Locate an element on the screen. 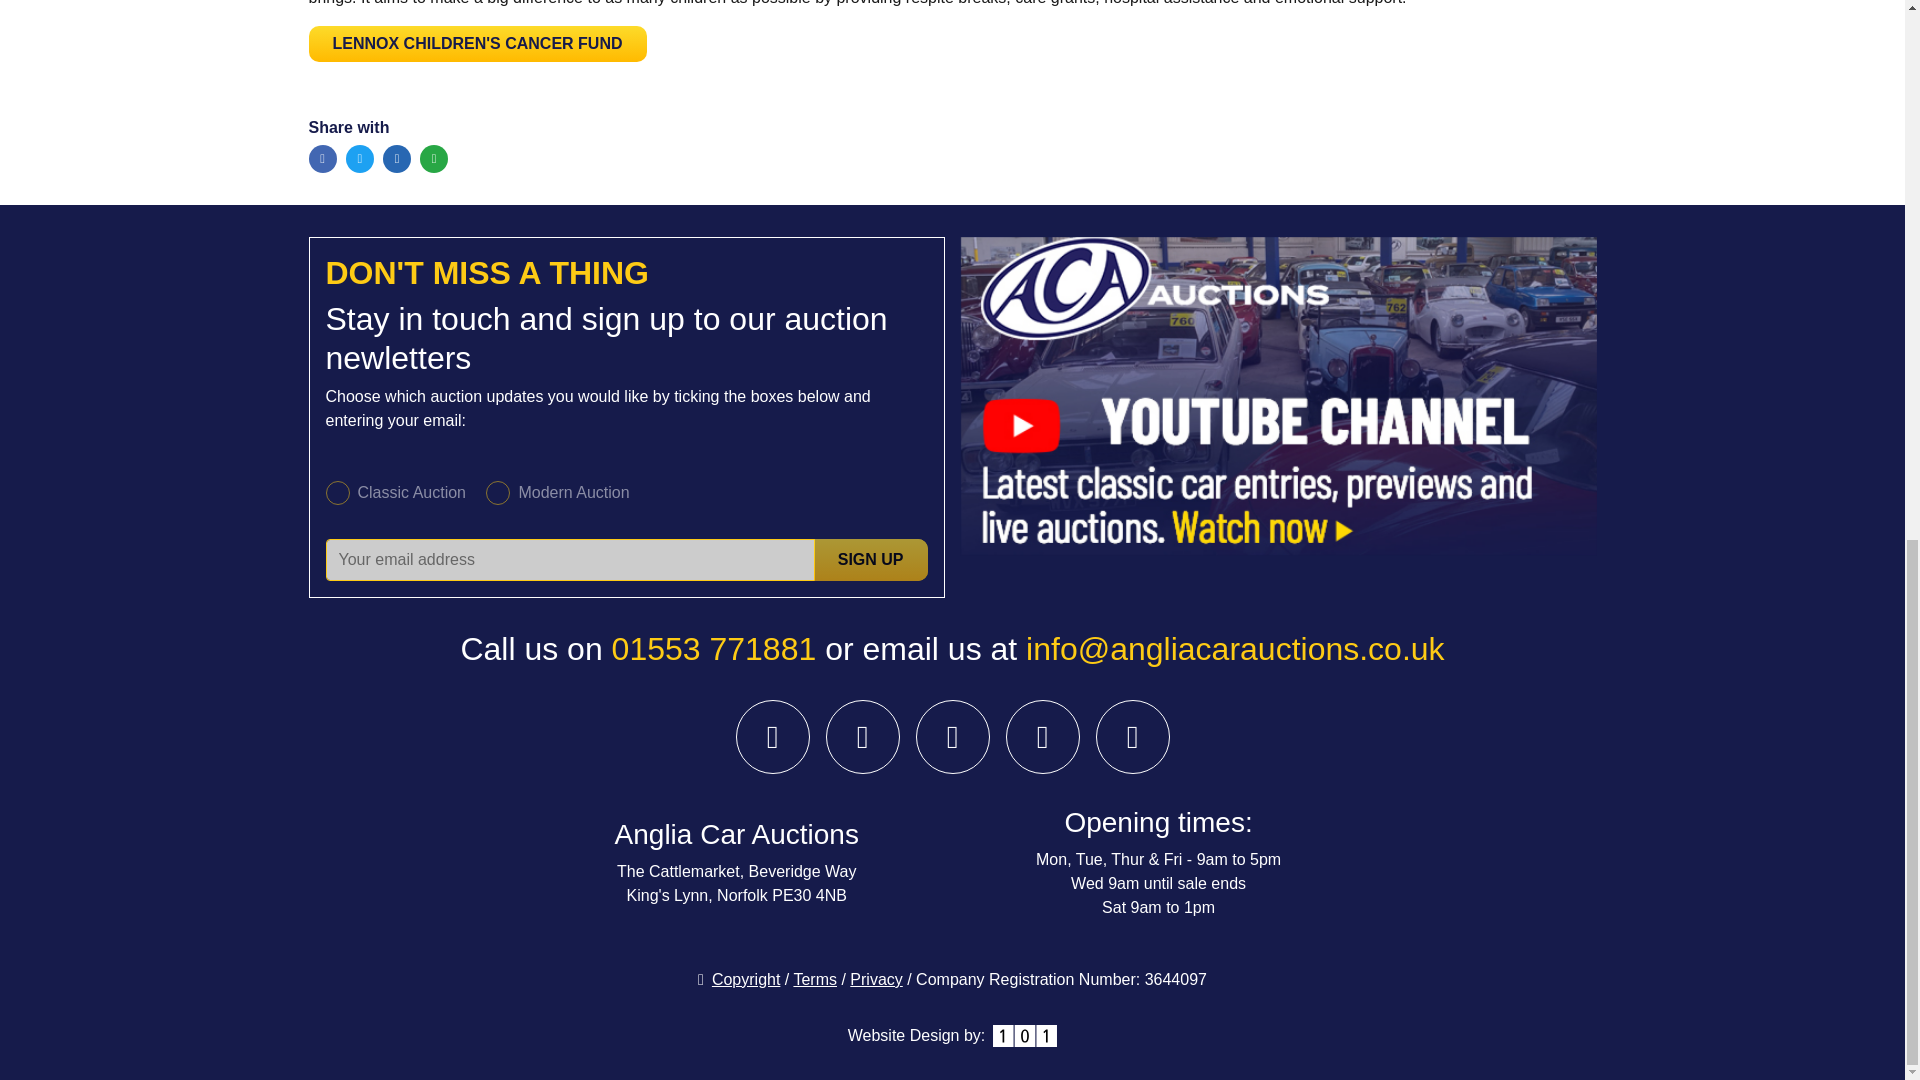 This screenshot has height=1080, width=1920. Facebook is located at coordinates (322, 158).